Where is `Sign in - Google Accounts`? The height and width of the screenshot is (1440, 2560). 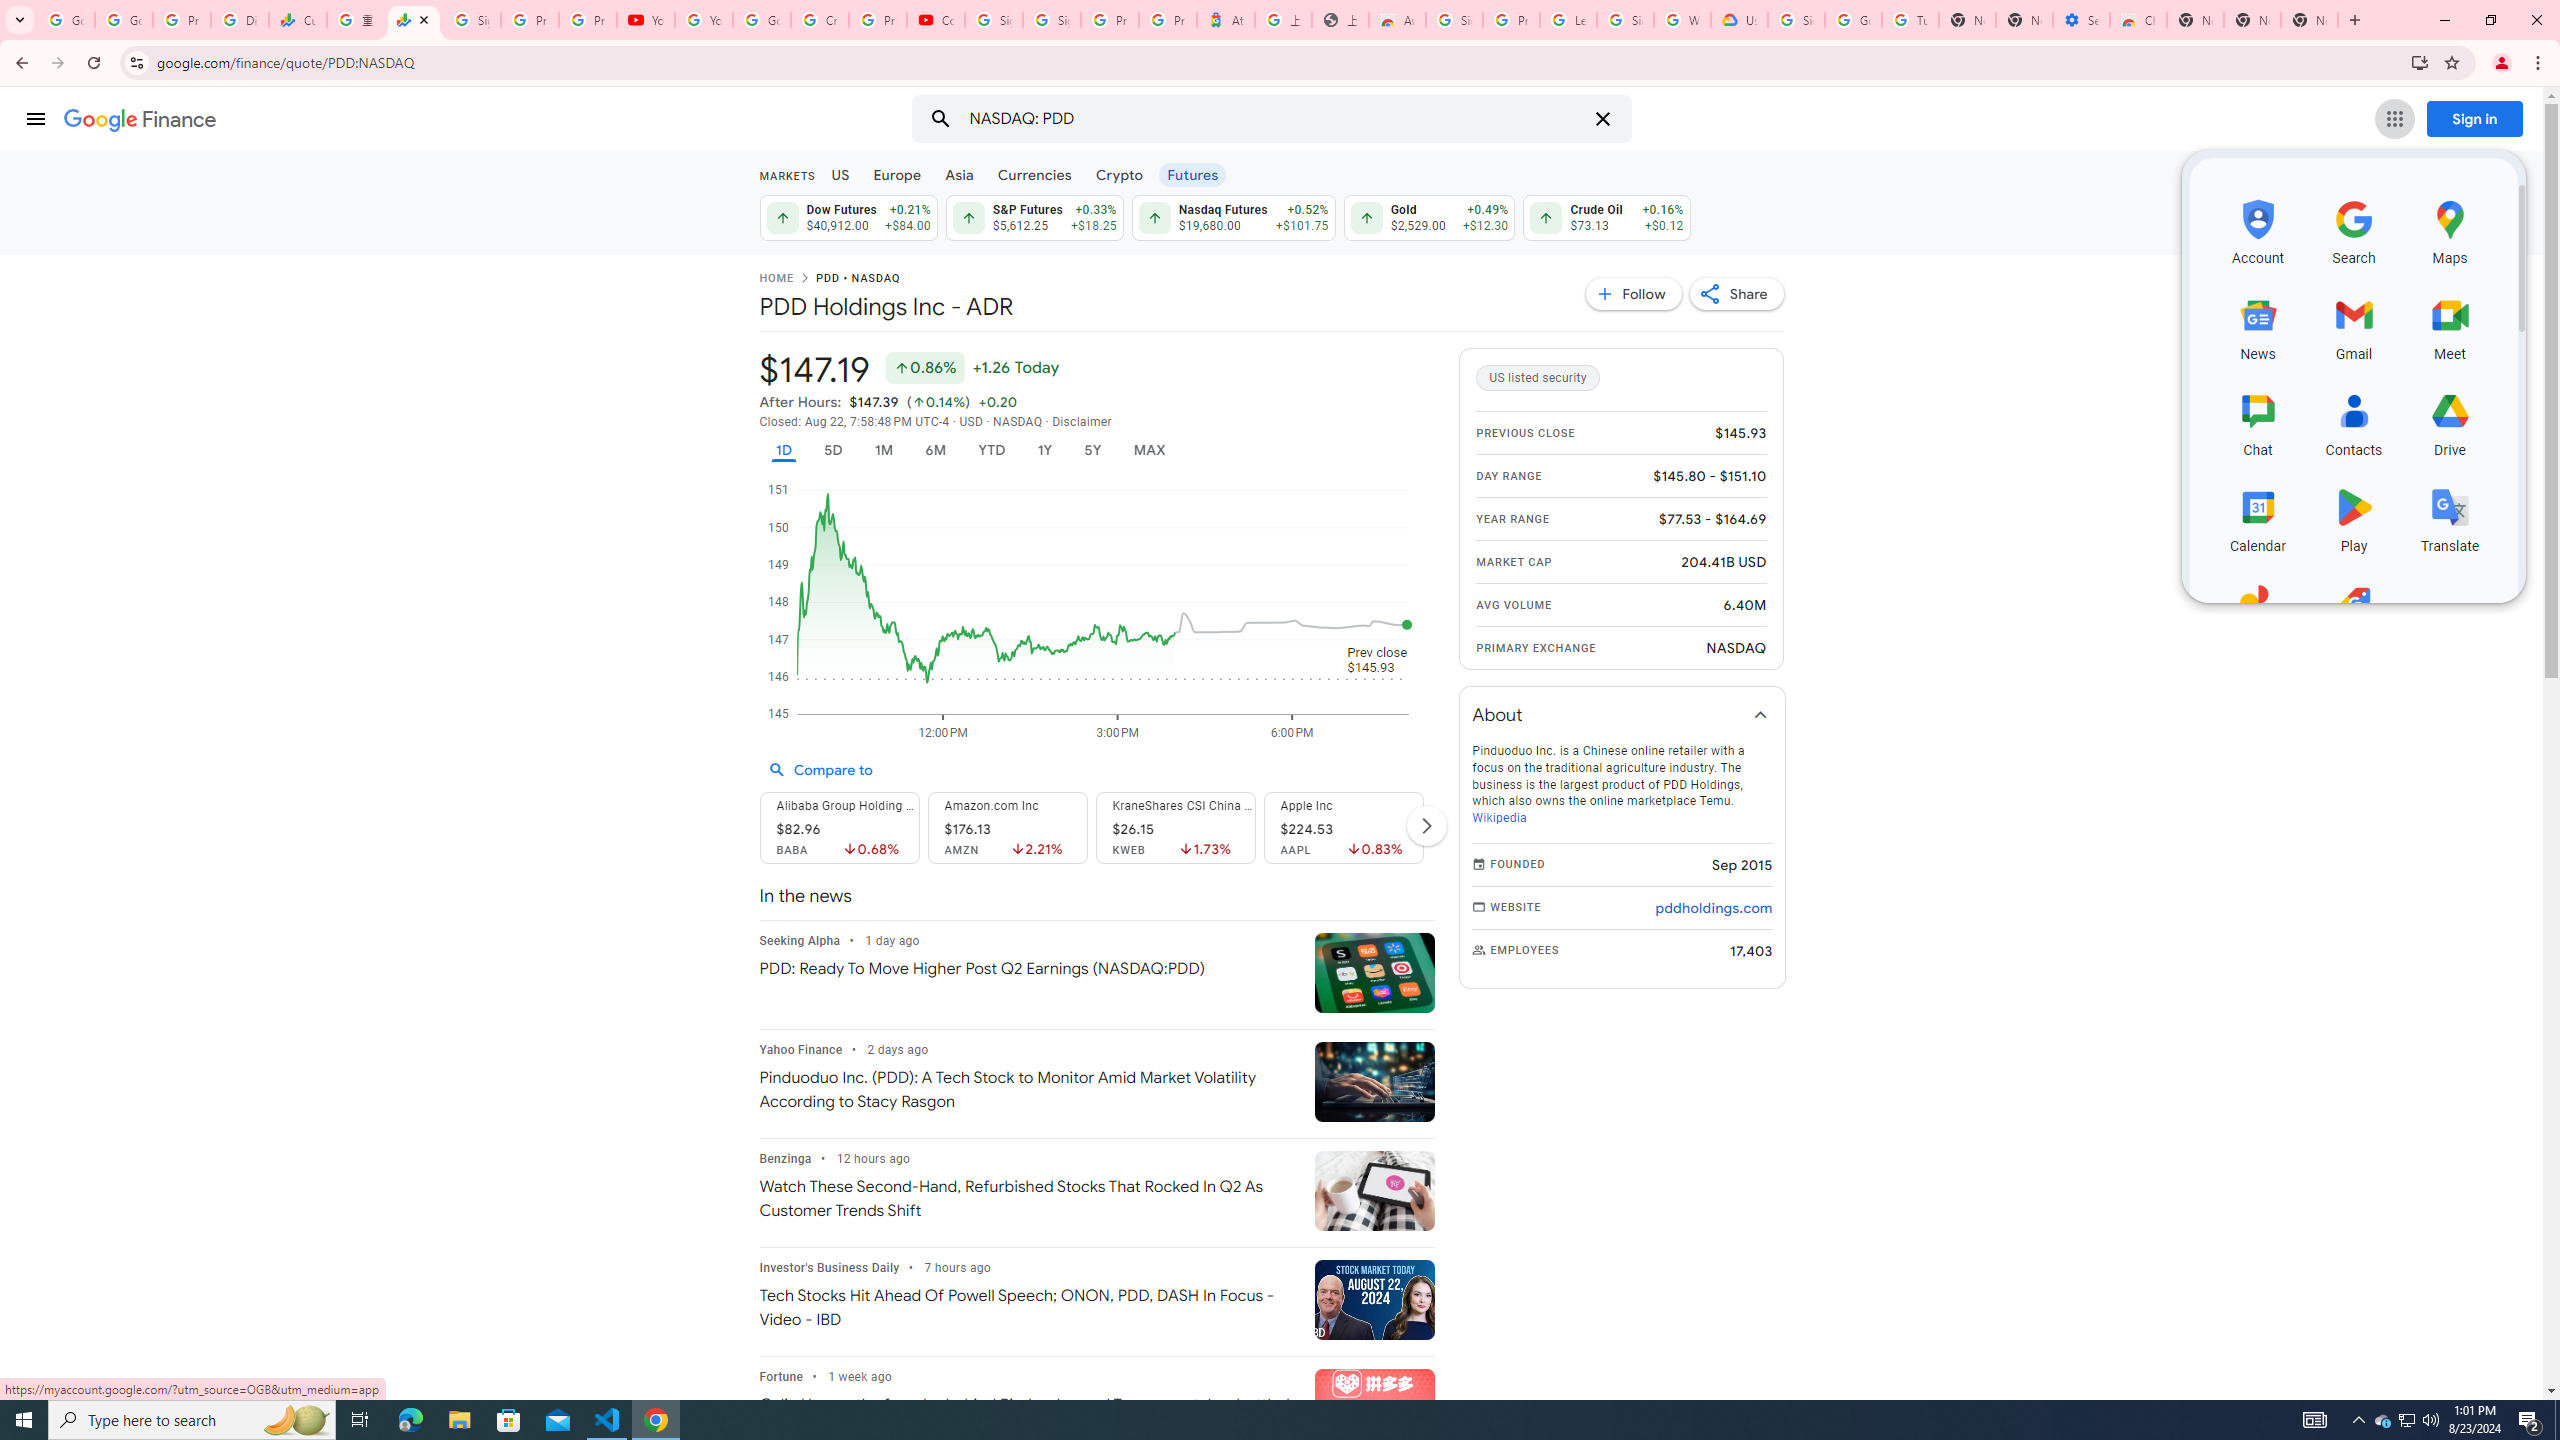
Sign in - Google Accounts is located at coordinates (1455, 20).